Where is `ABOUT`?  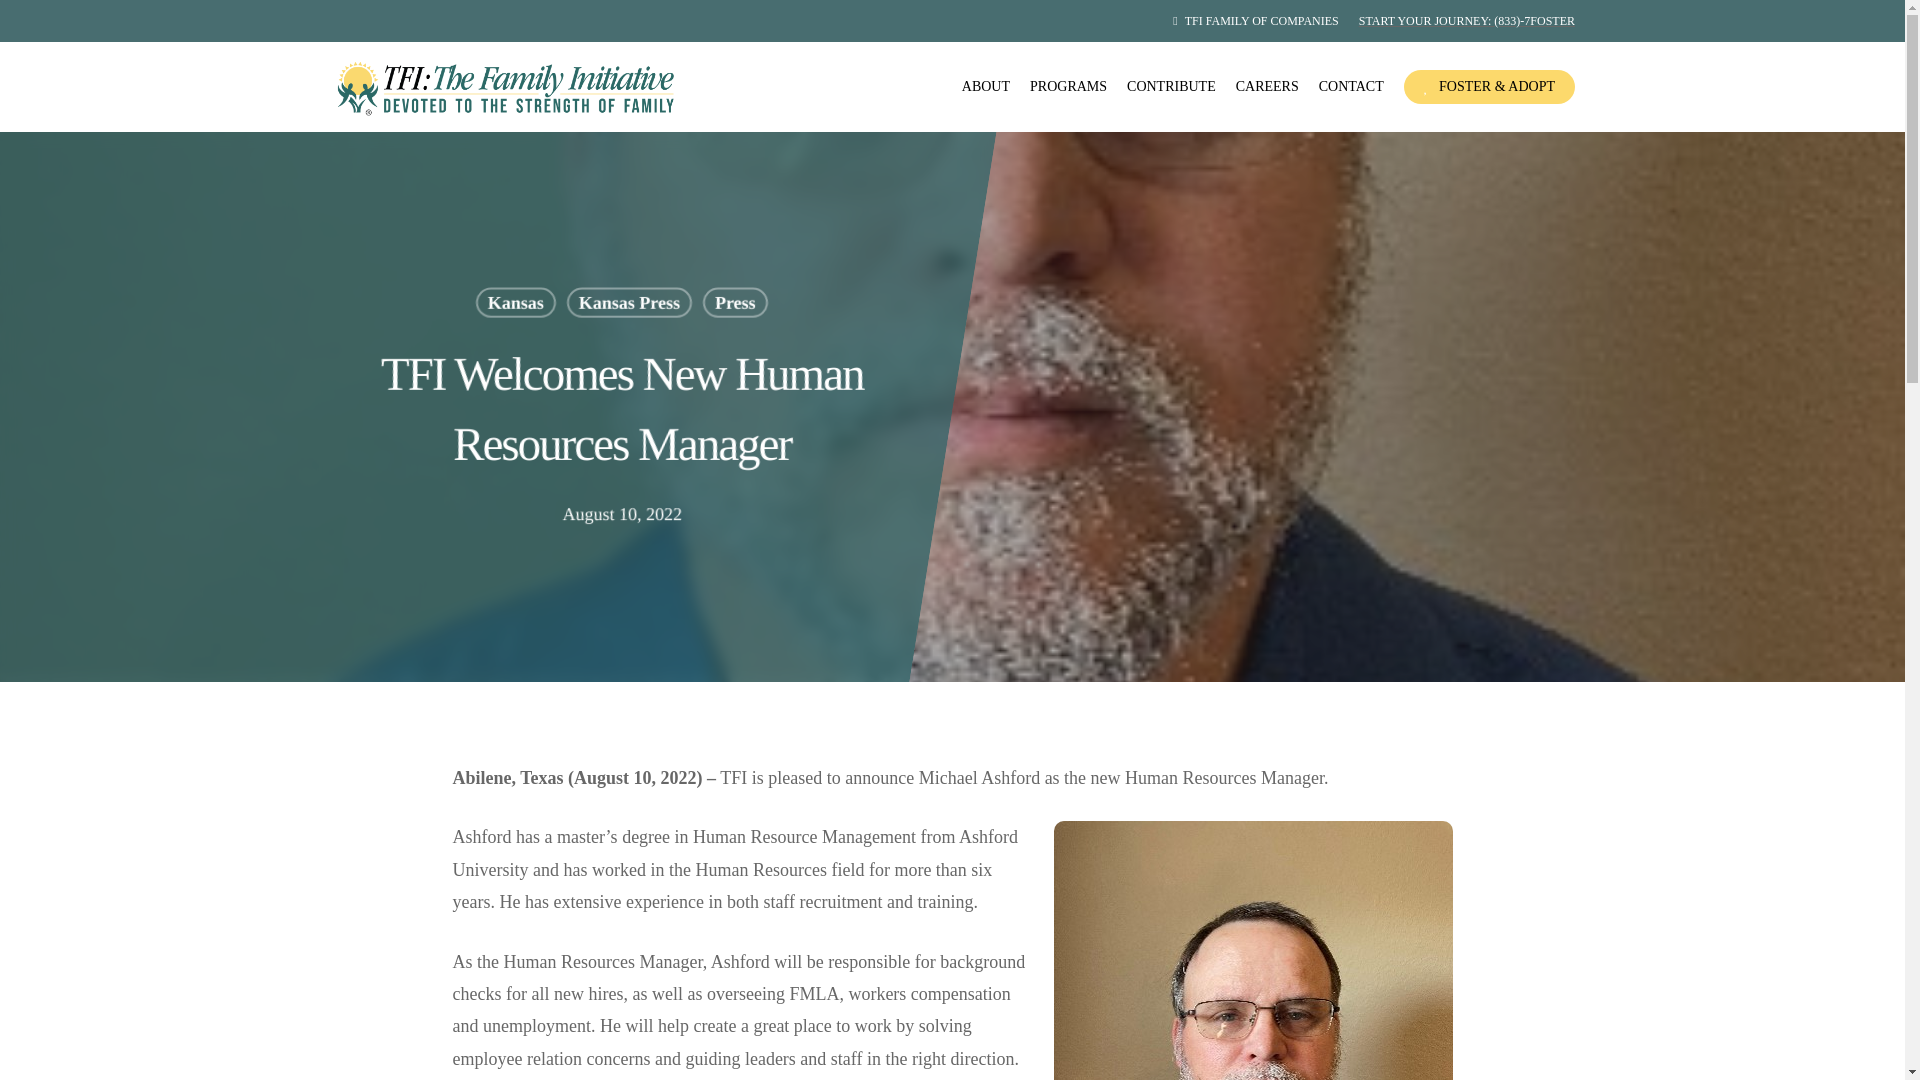
ABOUT is located at coordinates (985, 86).